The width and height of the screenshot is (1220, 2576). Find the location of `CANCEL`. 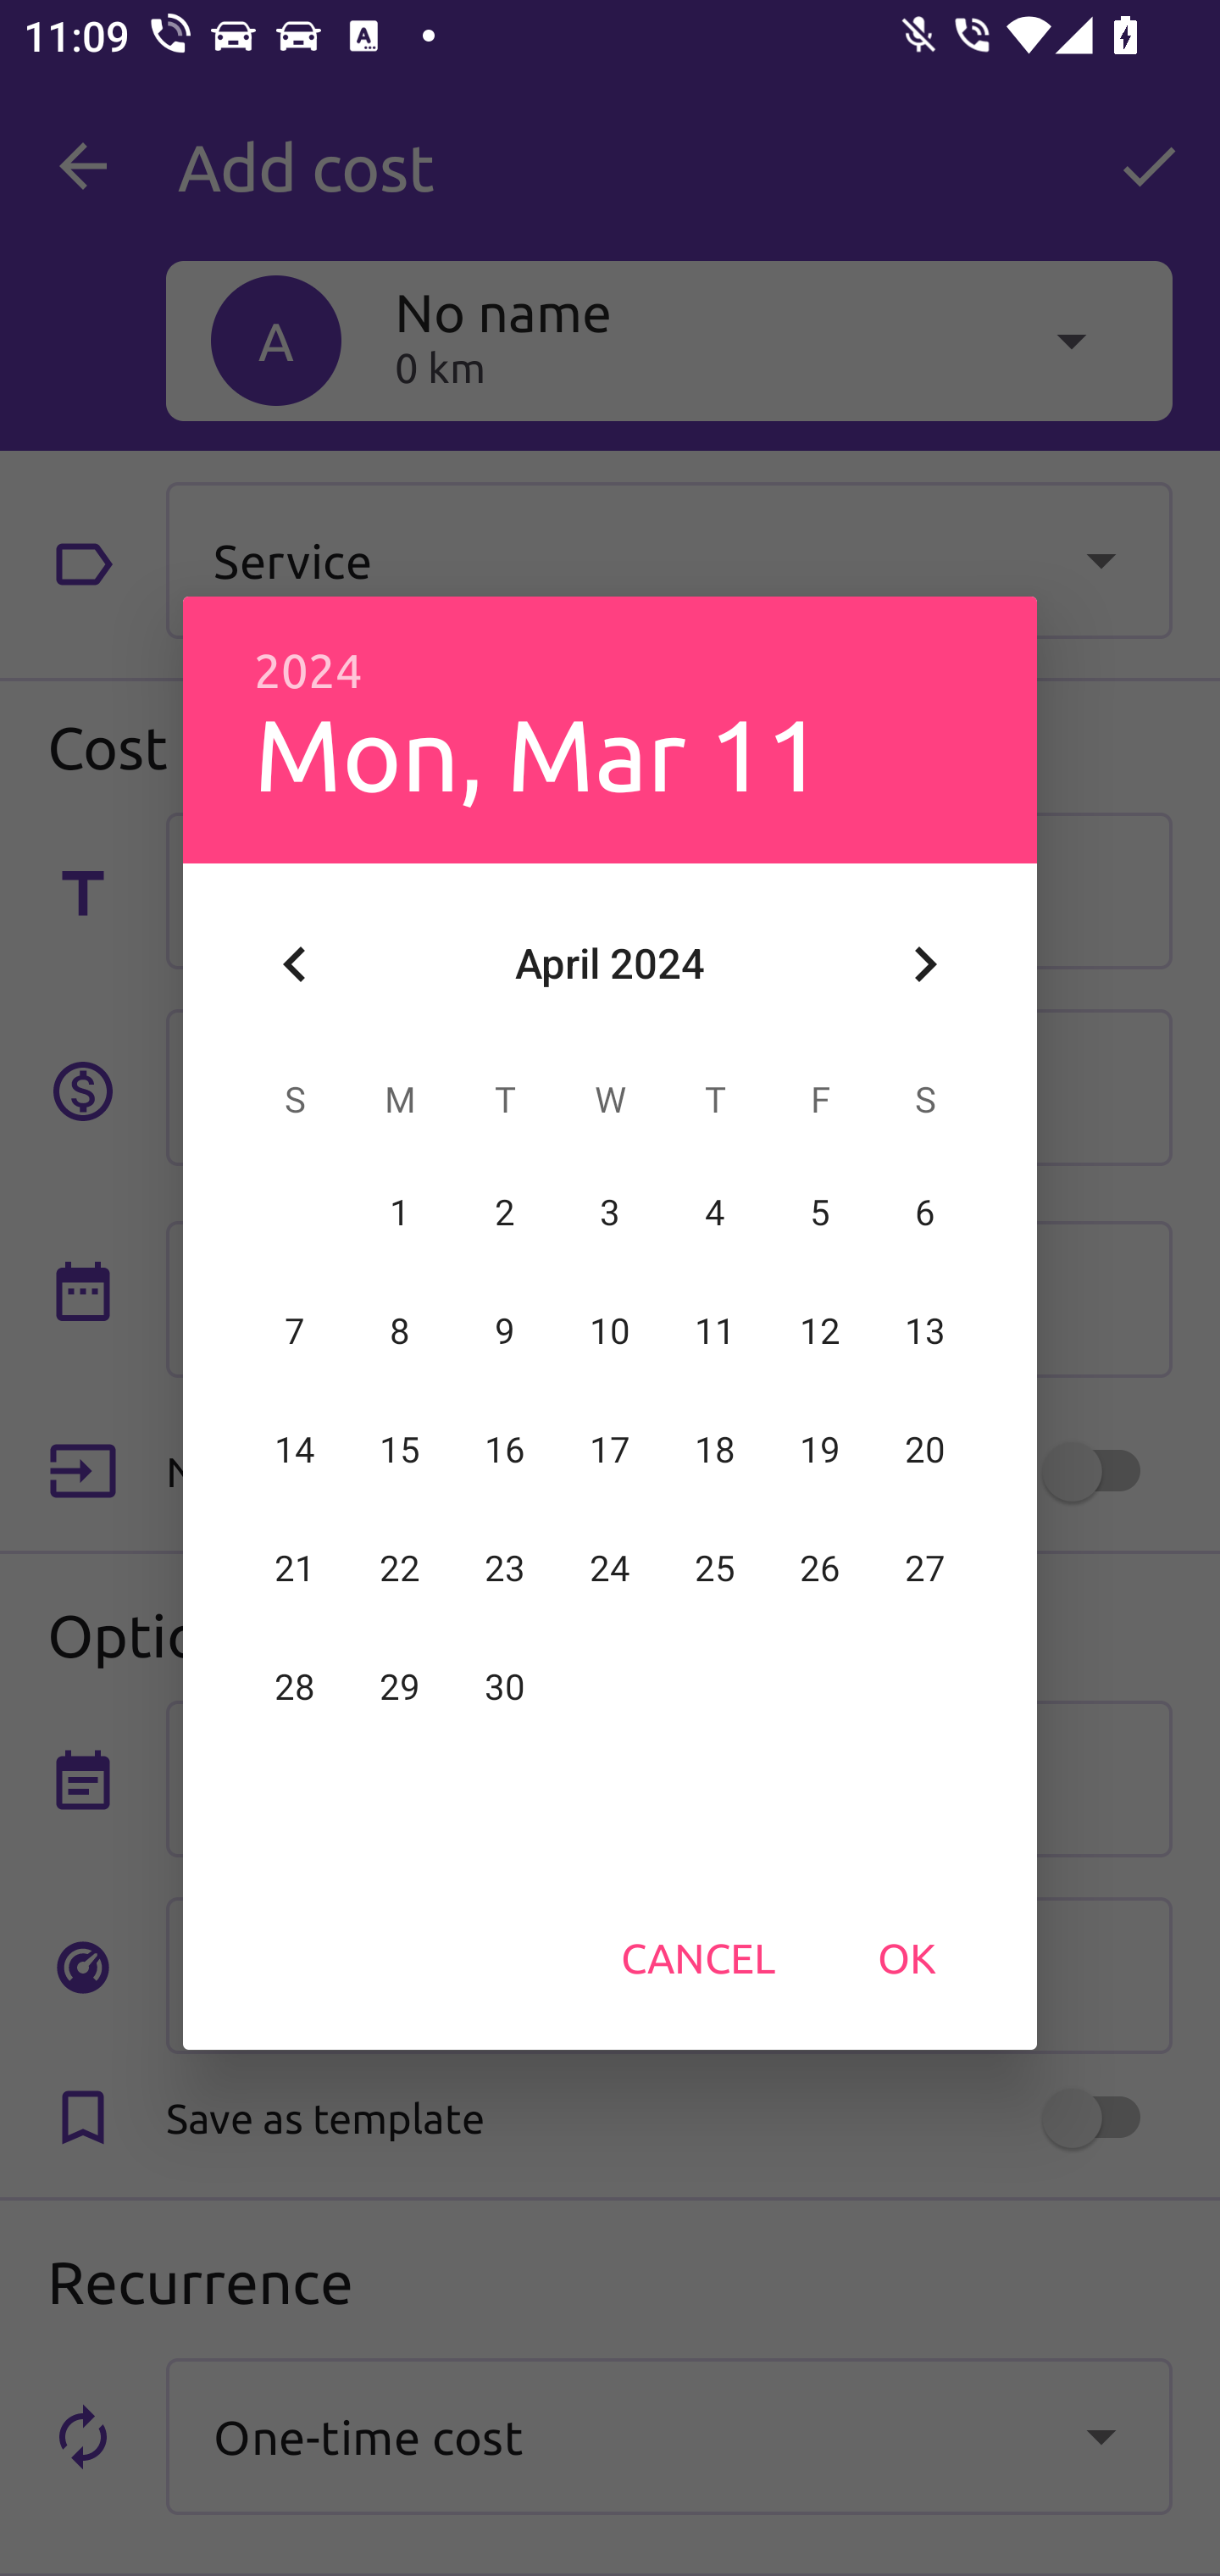

CANCEL is located at coordinates (698, 1957).